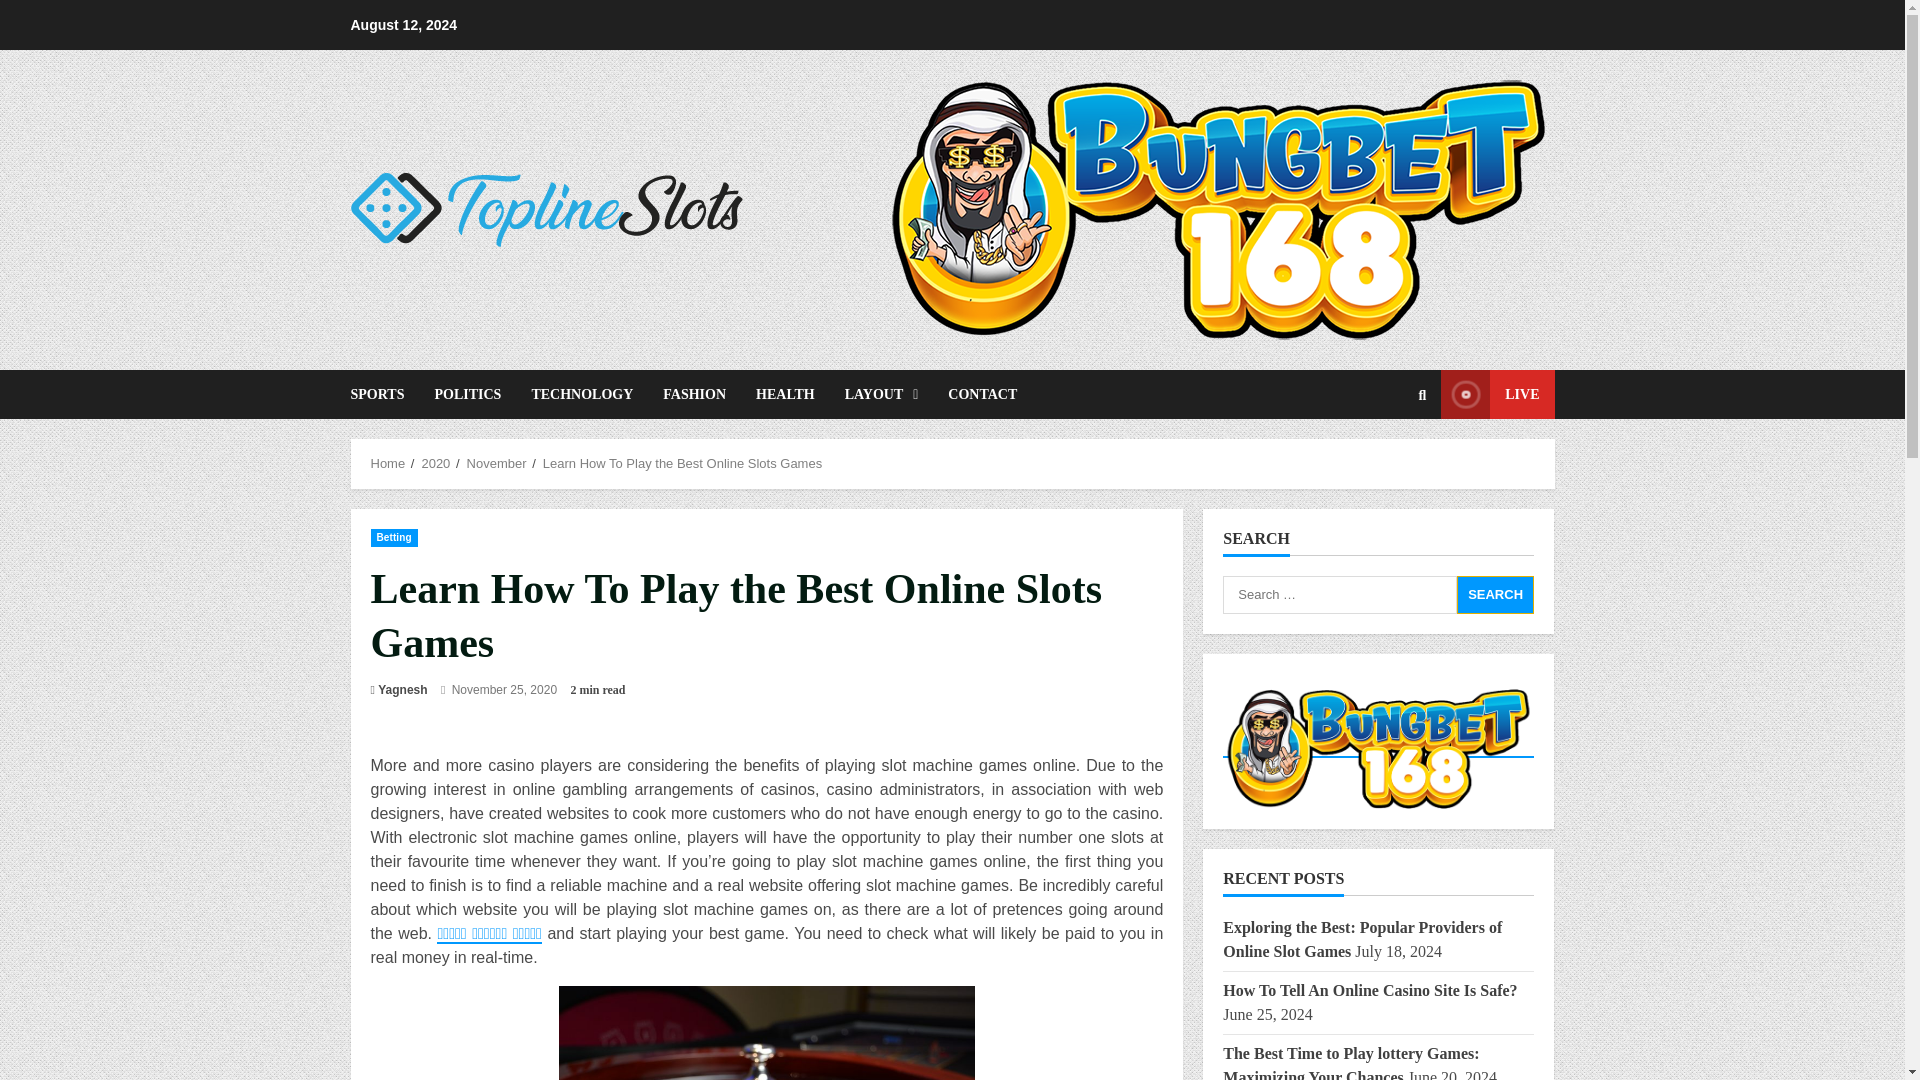  What do you see at coordinates (1374, 462) in the screenshot?
I see `Search` at bounding box center [1374, 462].